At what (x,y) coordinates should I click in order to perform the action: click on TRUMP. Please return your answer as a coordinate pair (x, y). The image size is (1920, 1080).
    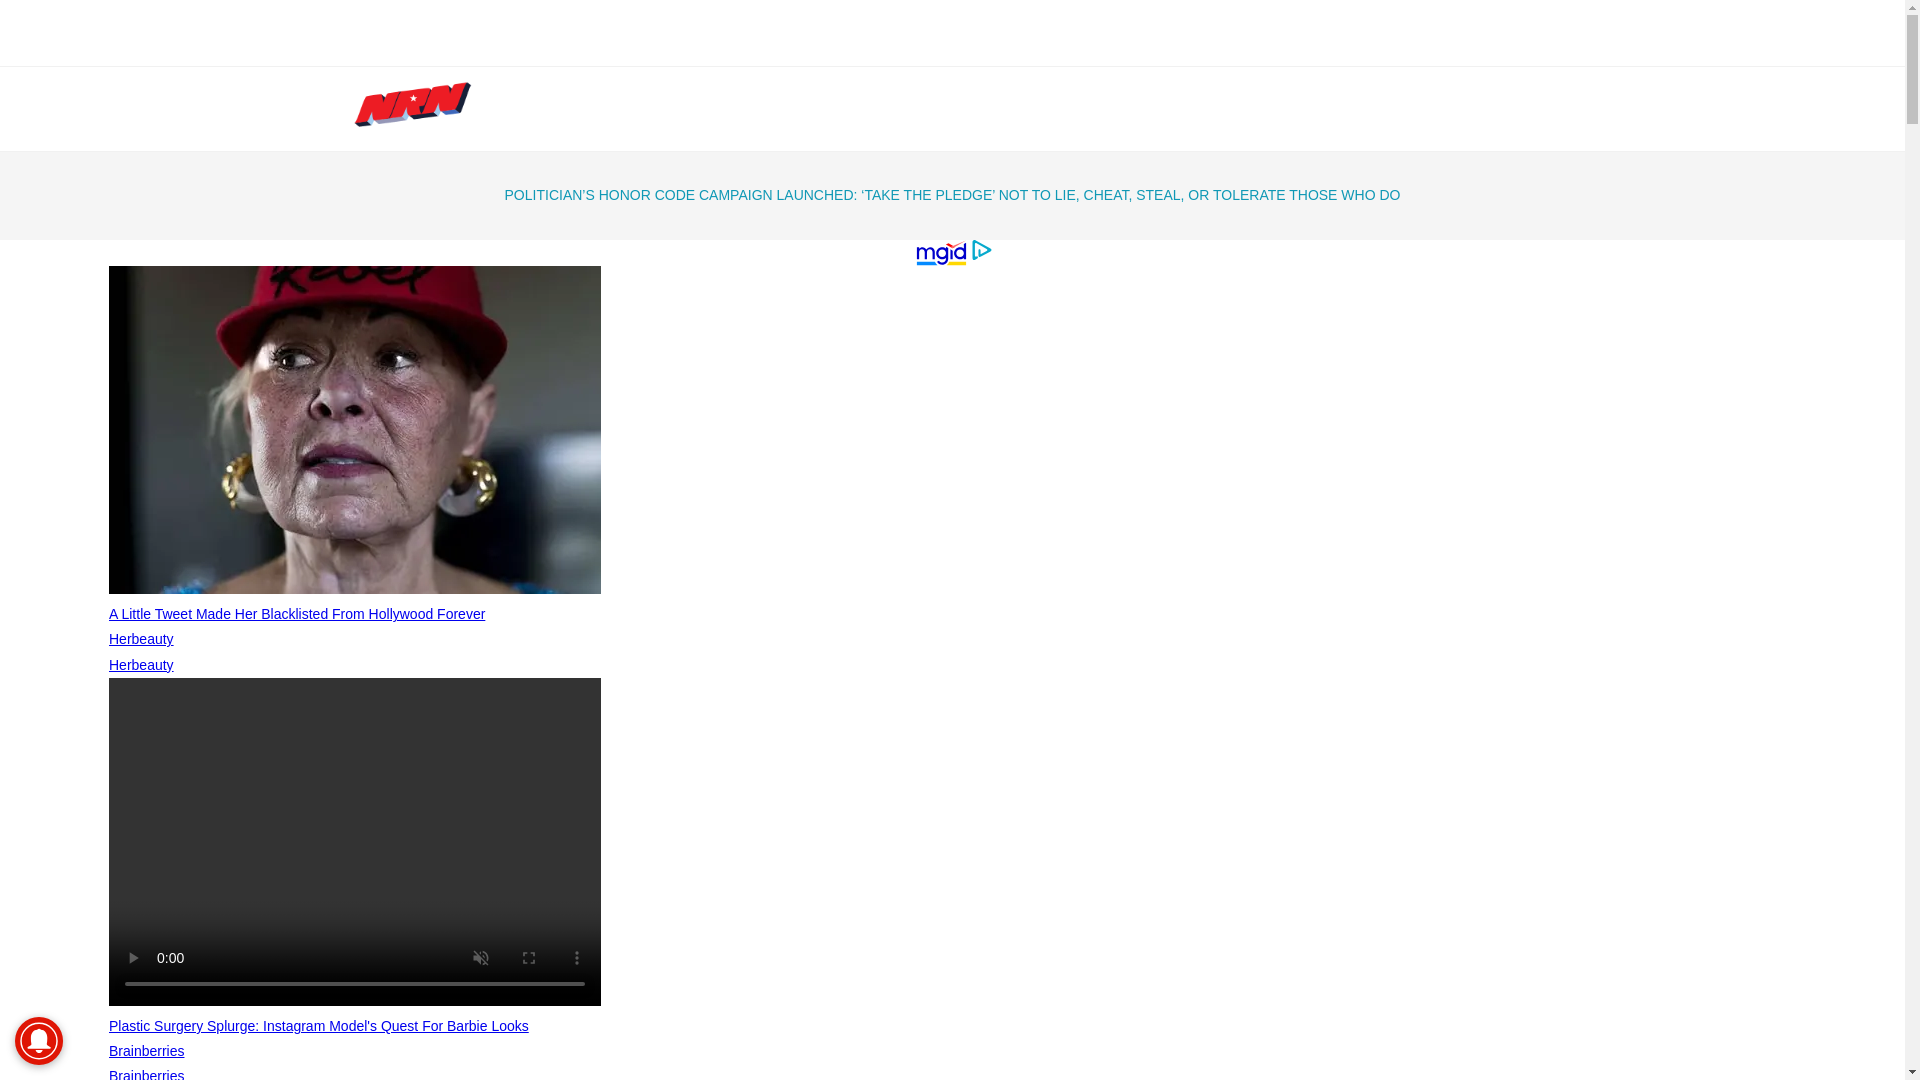
    Looking at the image, I should click on (766, 46).